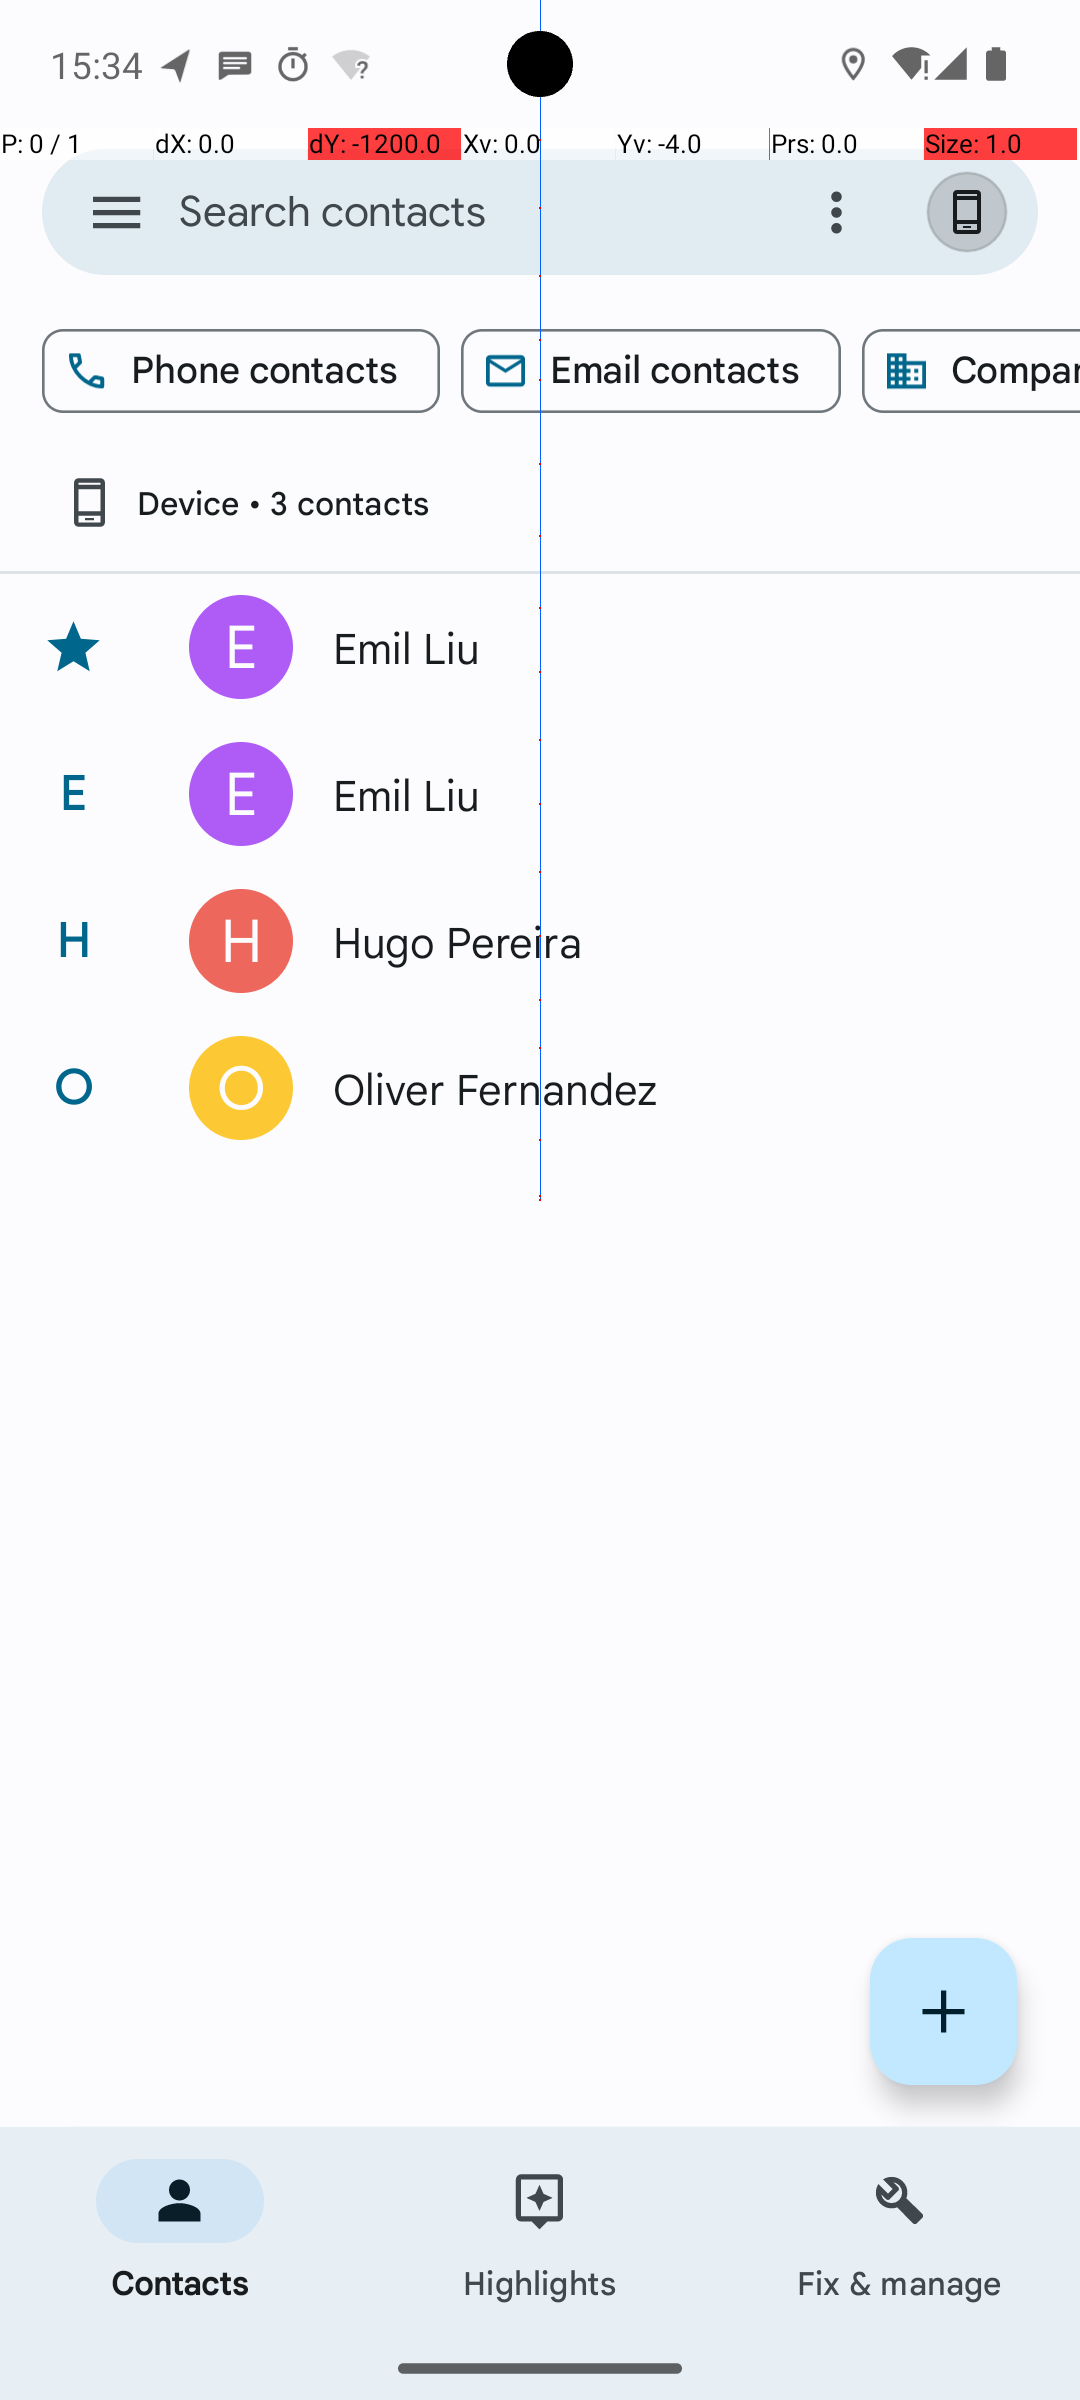  Describe the element at coordinates (246, 502) in the screenshot. I see `Device • 3 contacts` at that location.